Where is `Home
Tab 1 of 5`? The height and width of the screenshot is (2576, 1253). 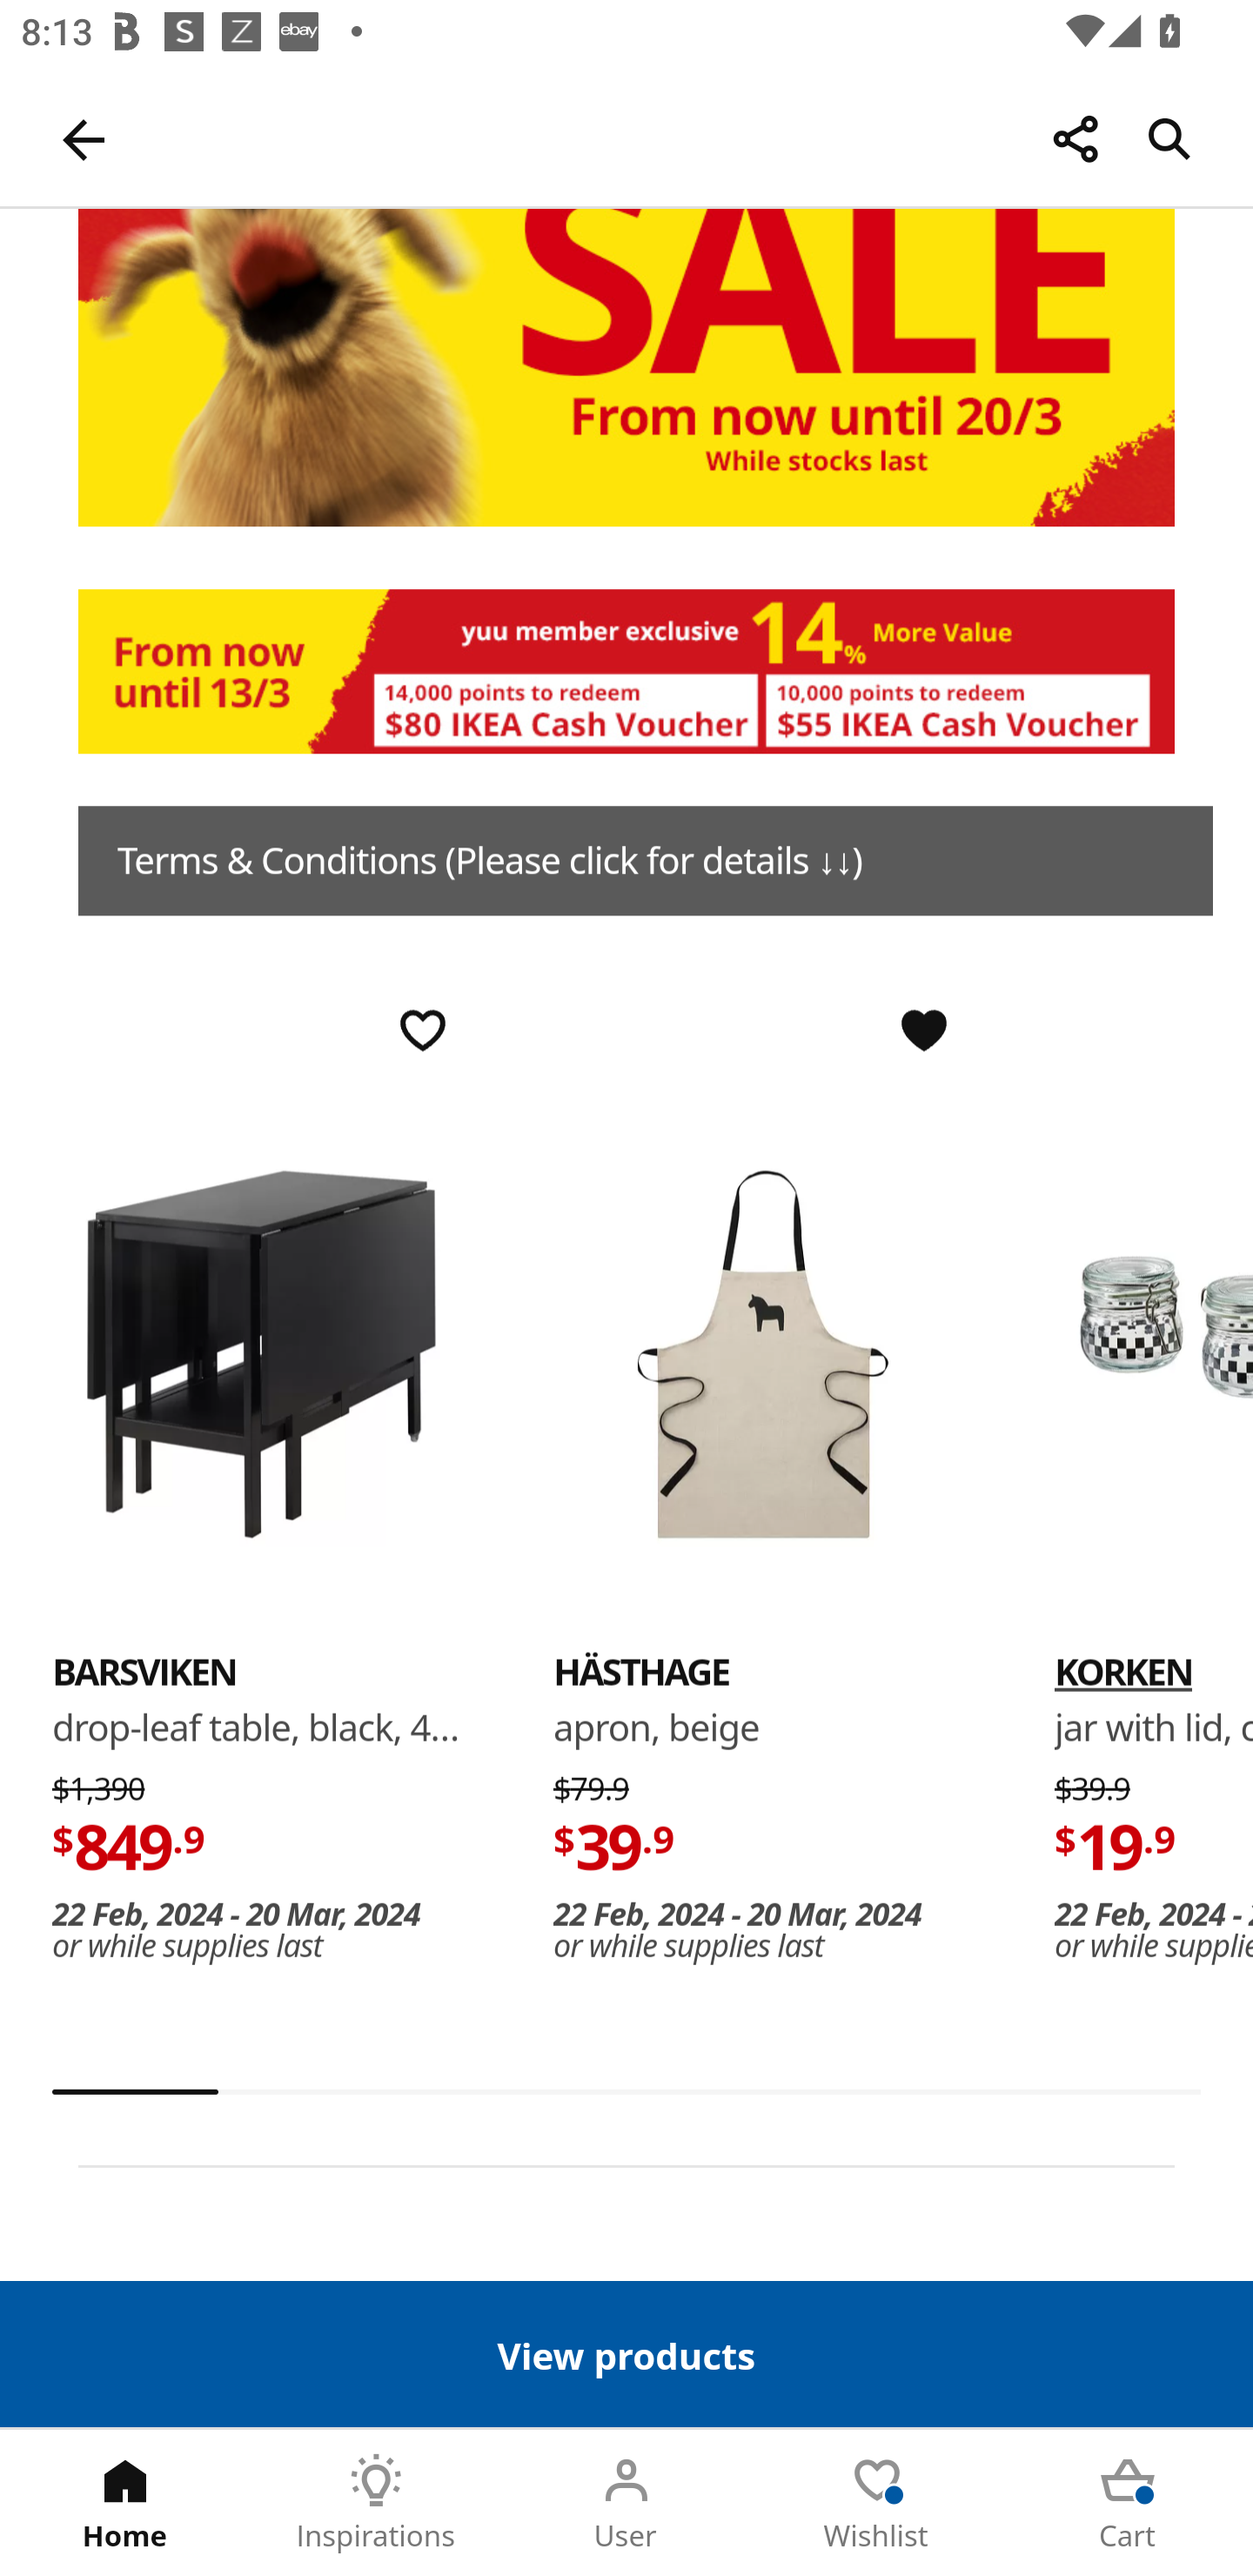 Home
Tab 1 of 5 is located at coordinates (125, 2503).